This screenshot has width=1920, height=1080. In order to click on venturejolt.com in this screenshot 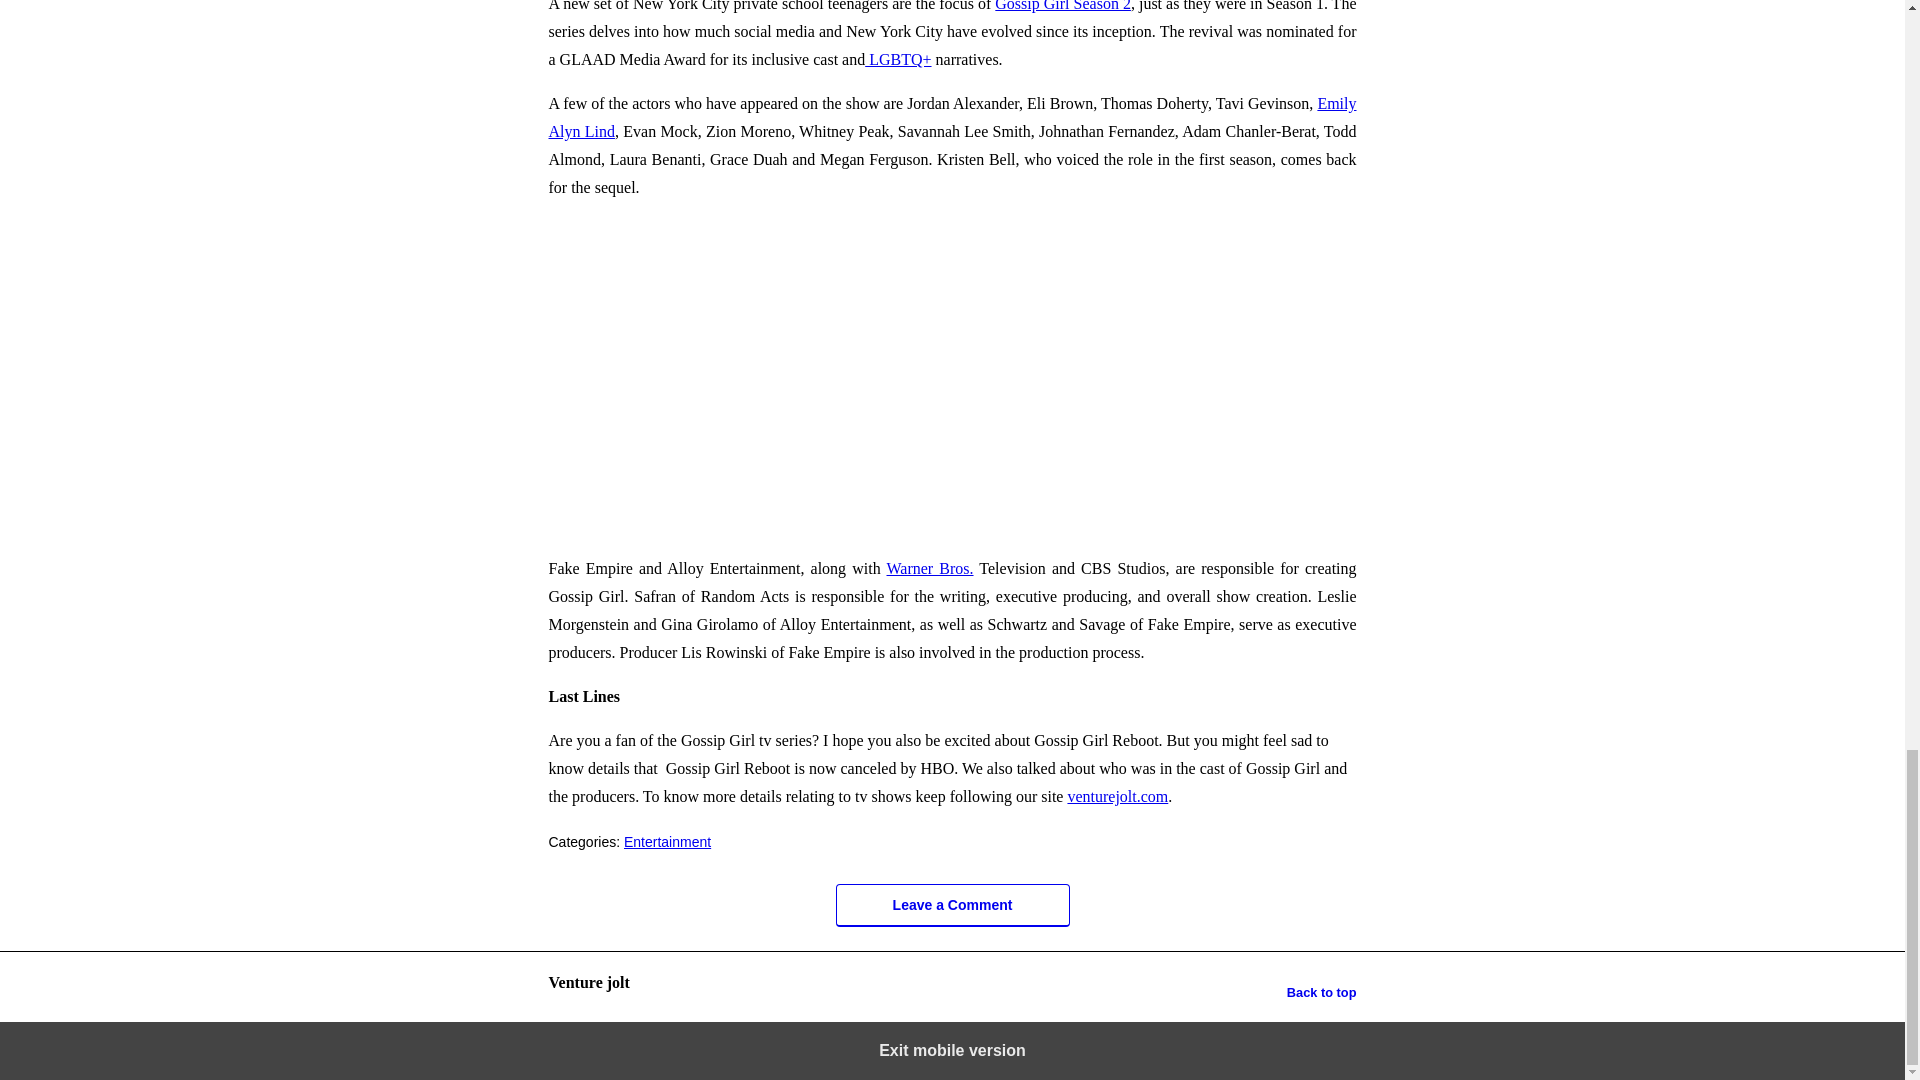, I will do `click(1117, 796)`.